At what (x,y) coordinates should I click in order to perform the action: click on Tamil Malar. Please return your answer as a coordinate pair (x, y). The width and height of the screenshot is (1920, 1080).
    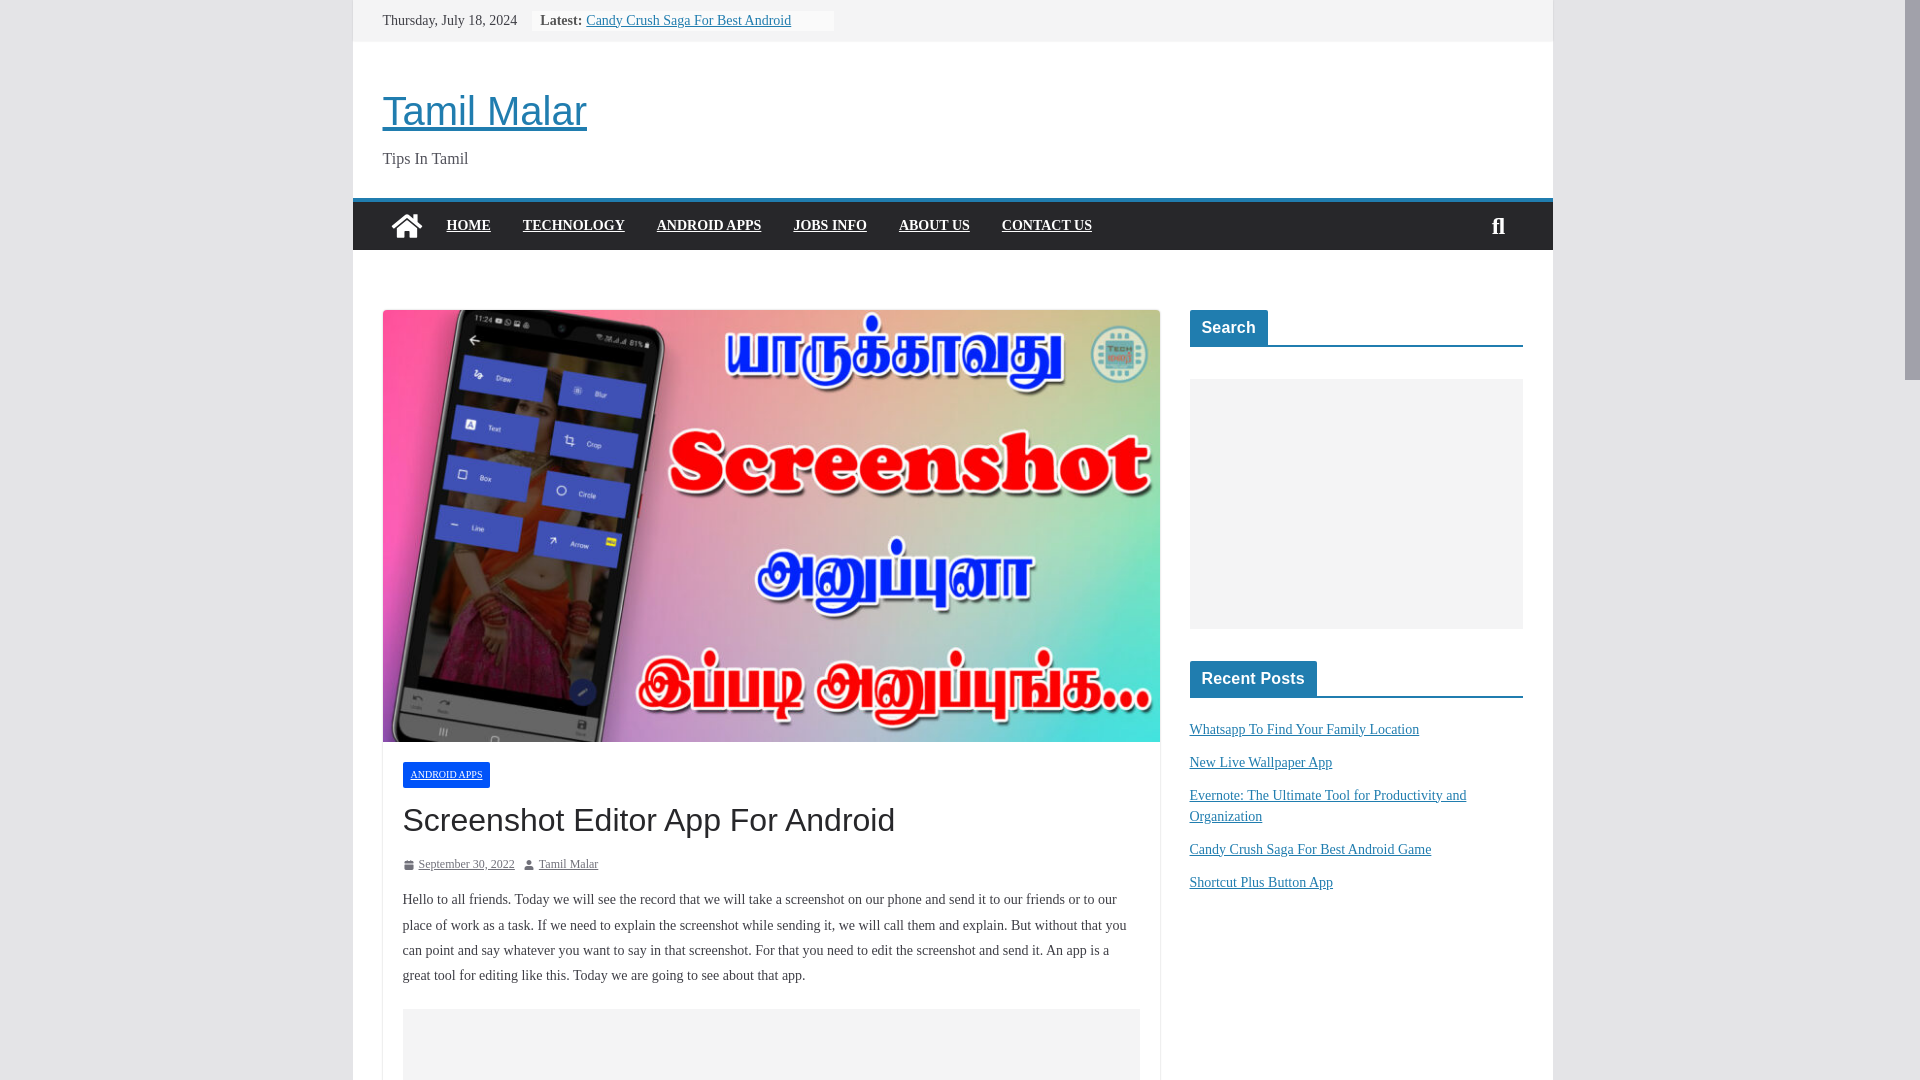
    Looking at the image, I should click on (568, 864).